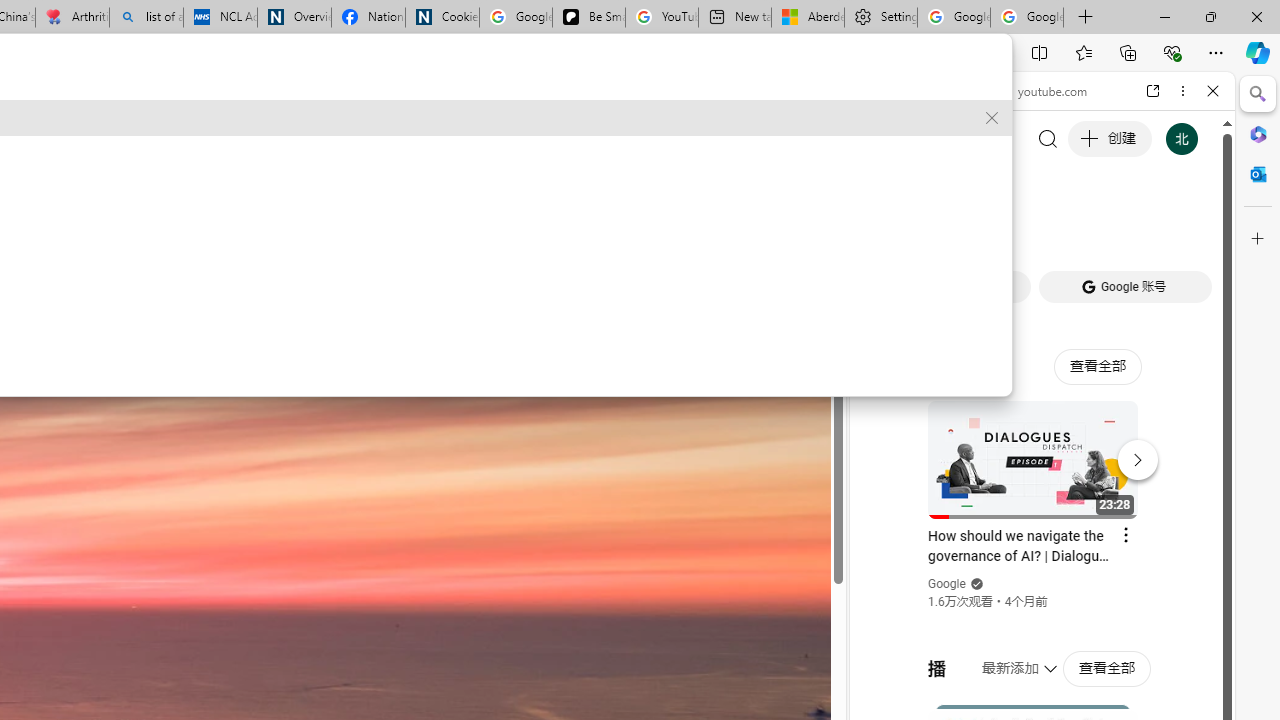  I want to click on Collections, so click(1128, 52).